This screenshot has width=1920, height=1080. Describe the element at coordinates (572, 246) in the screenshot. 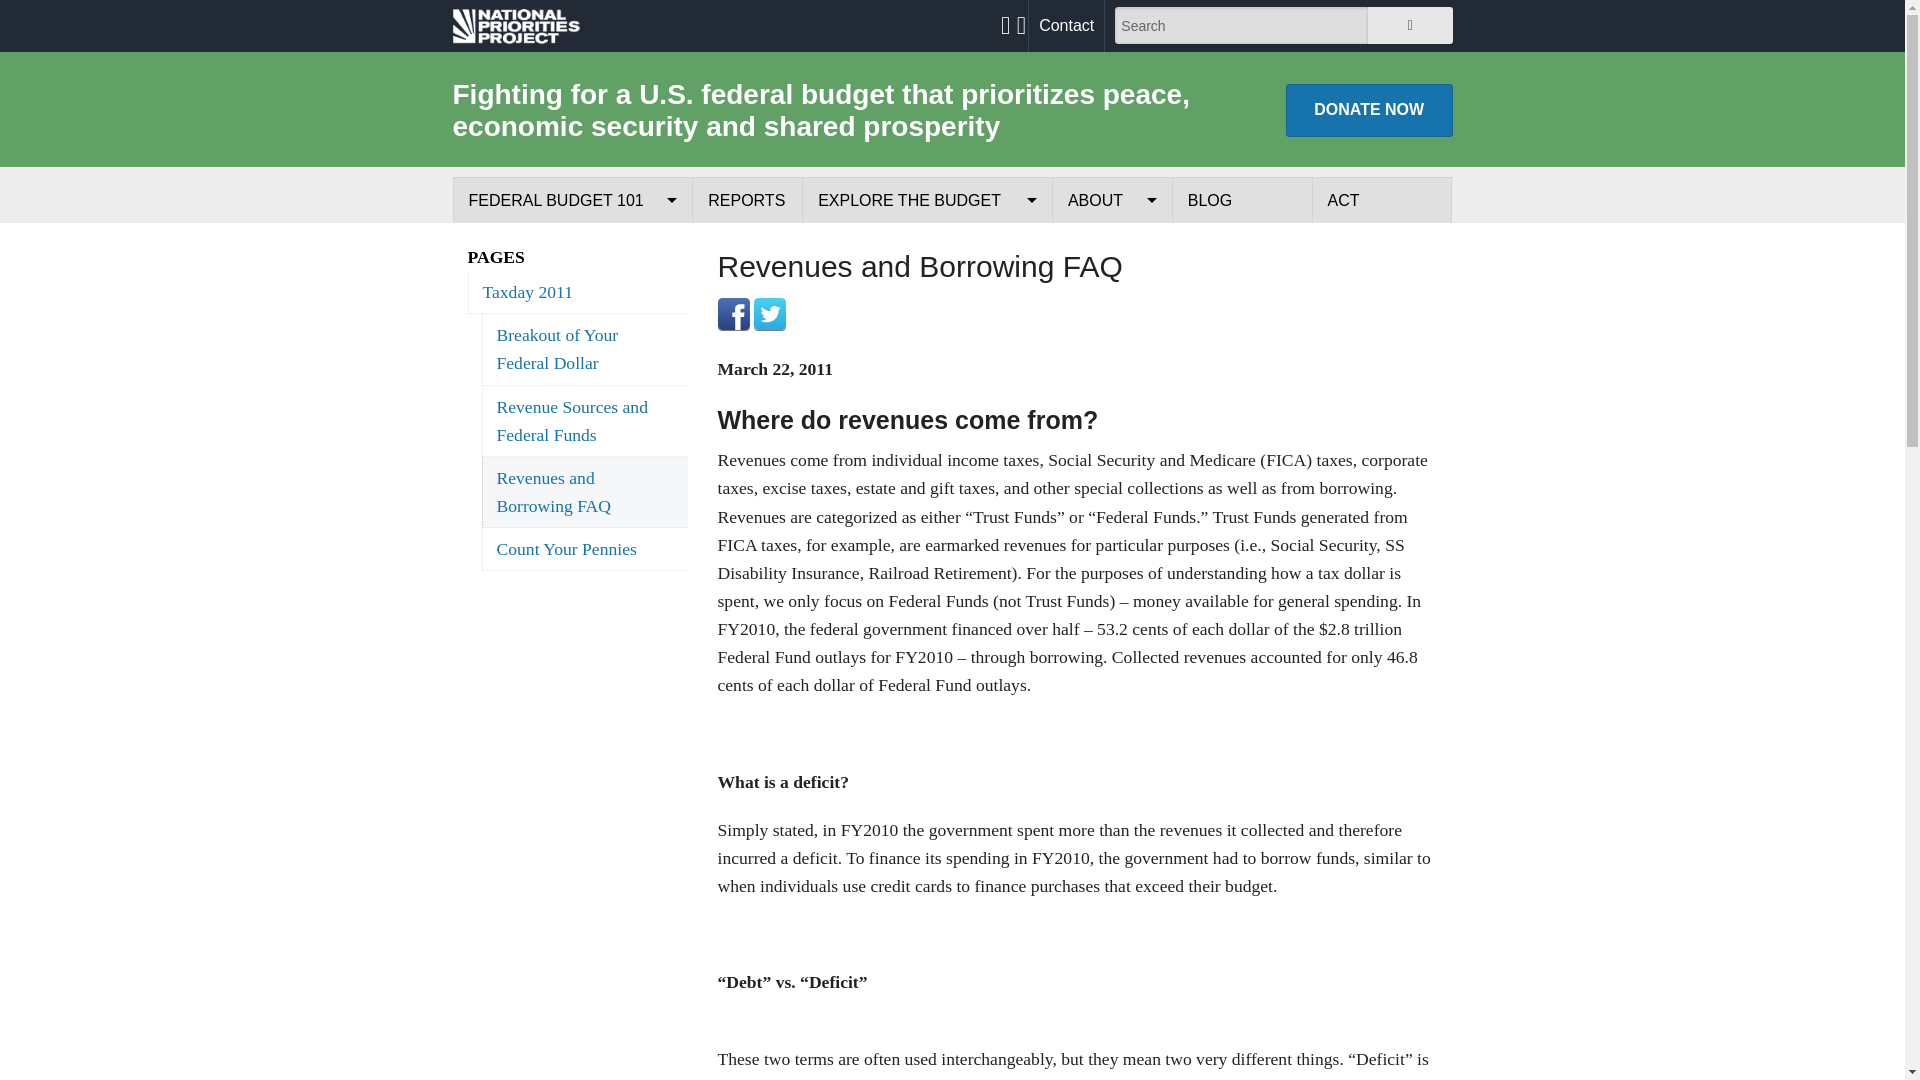

I see `Federal Budget Process` at that location.